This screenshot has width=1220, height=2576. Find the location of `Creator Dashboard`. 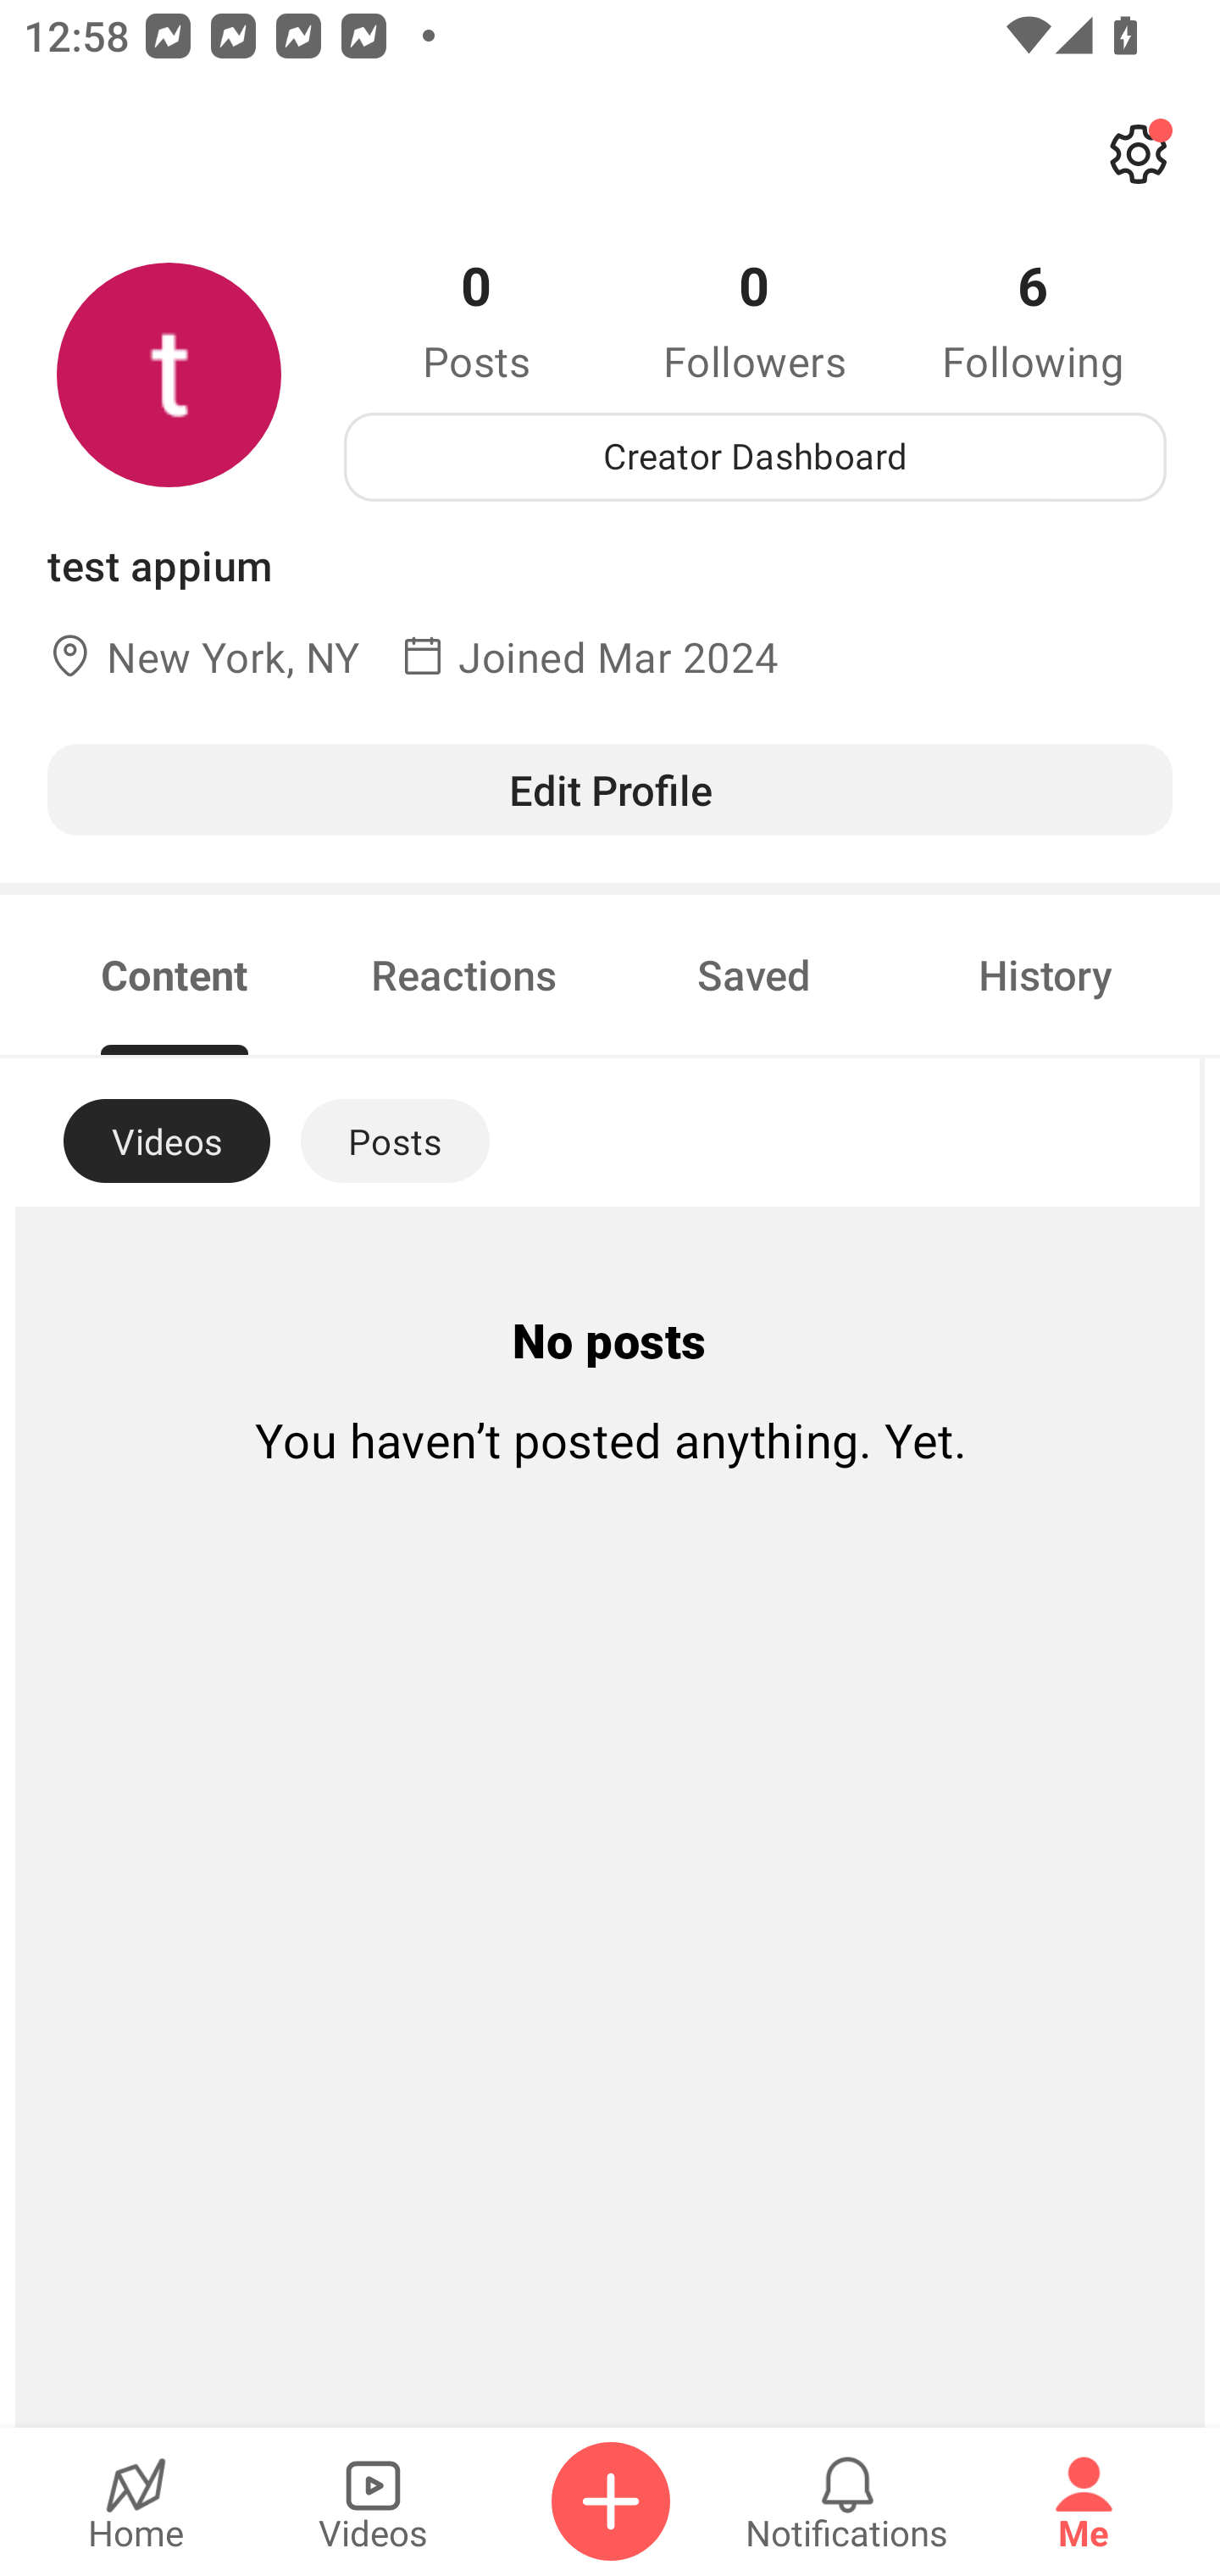

Creator Dashboard is located at coordinates (755, 457).